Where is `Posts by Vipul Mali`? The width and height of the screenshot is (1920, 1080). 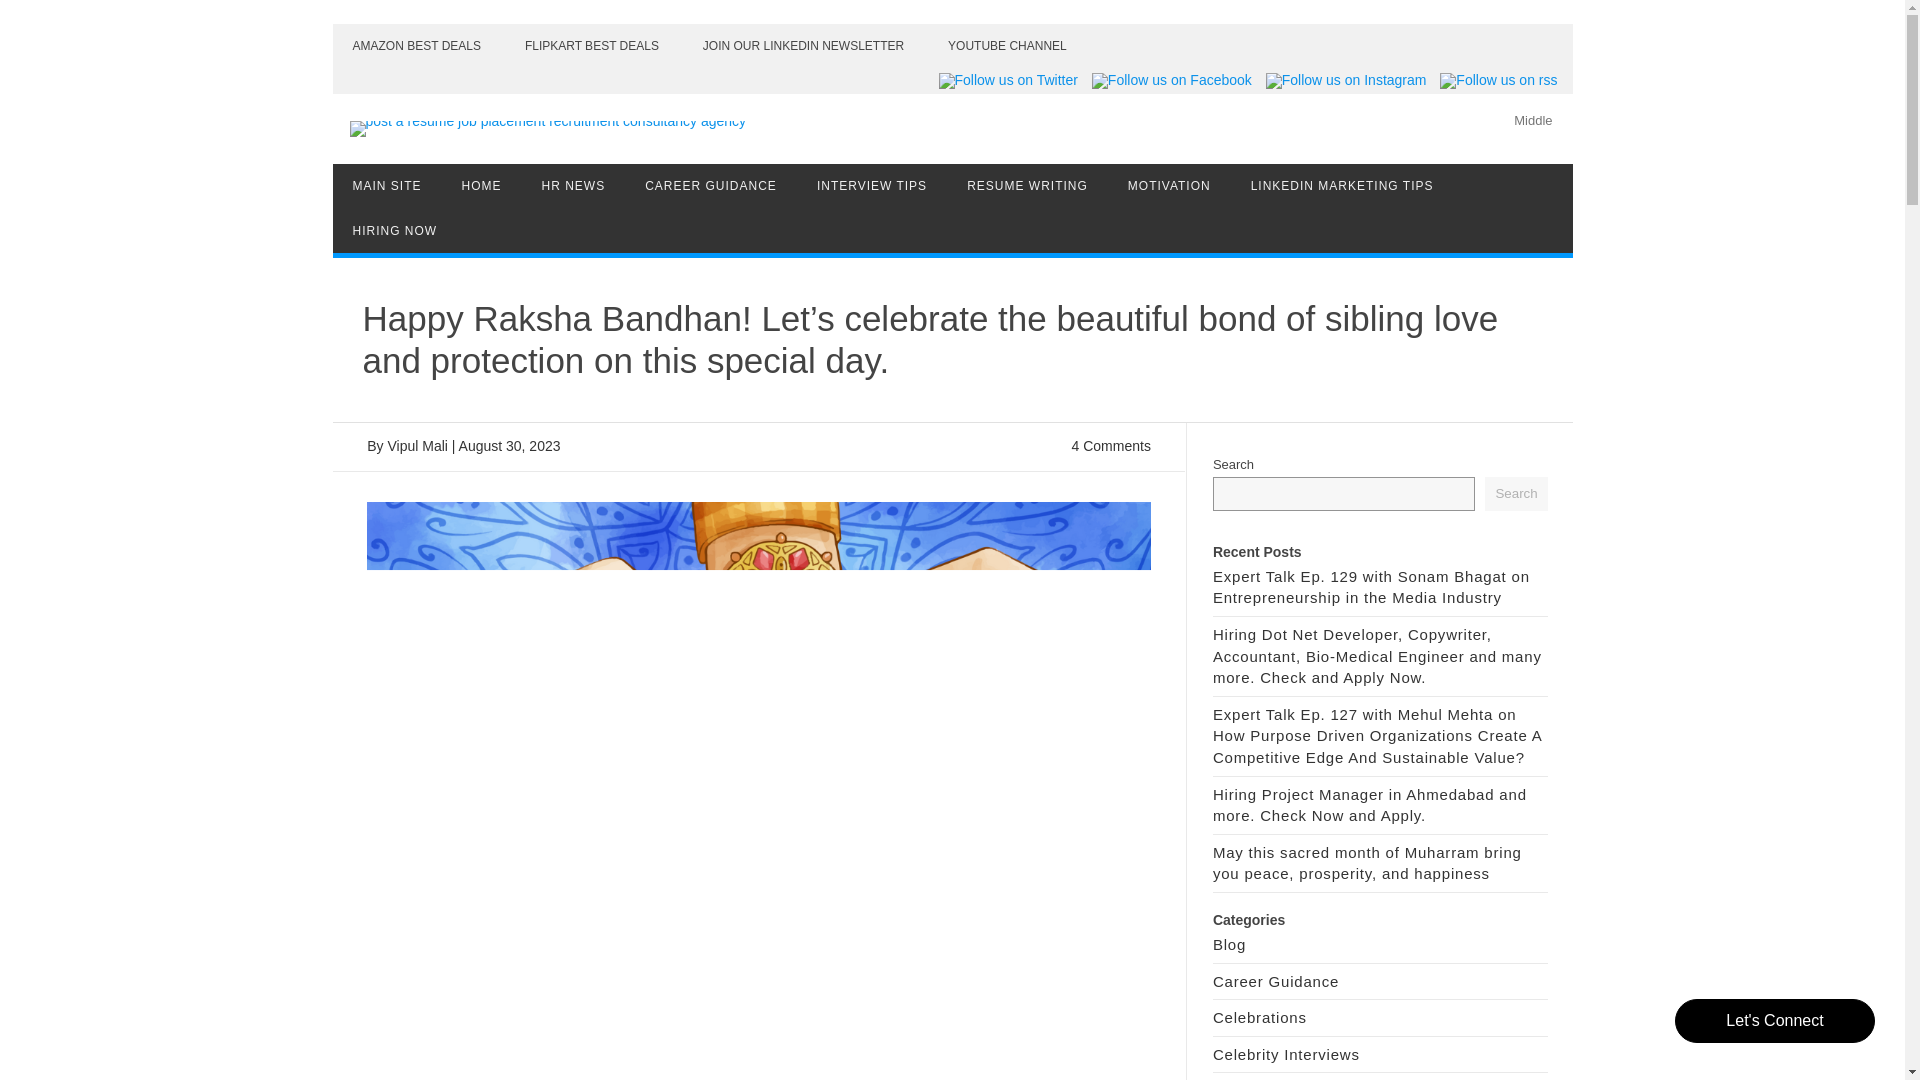 Posts by Vipul Mali is located at coordinates (417, 446).